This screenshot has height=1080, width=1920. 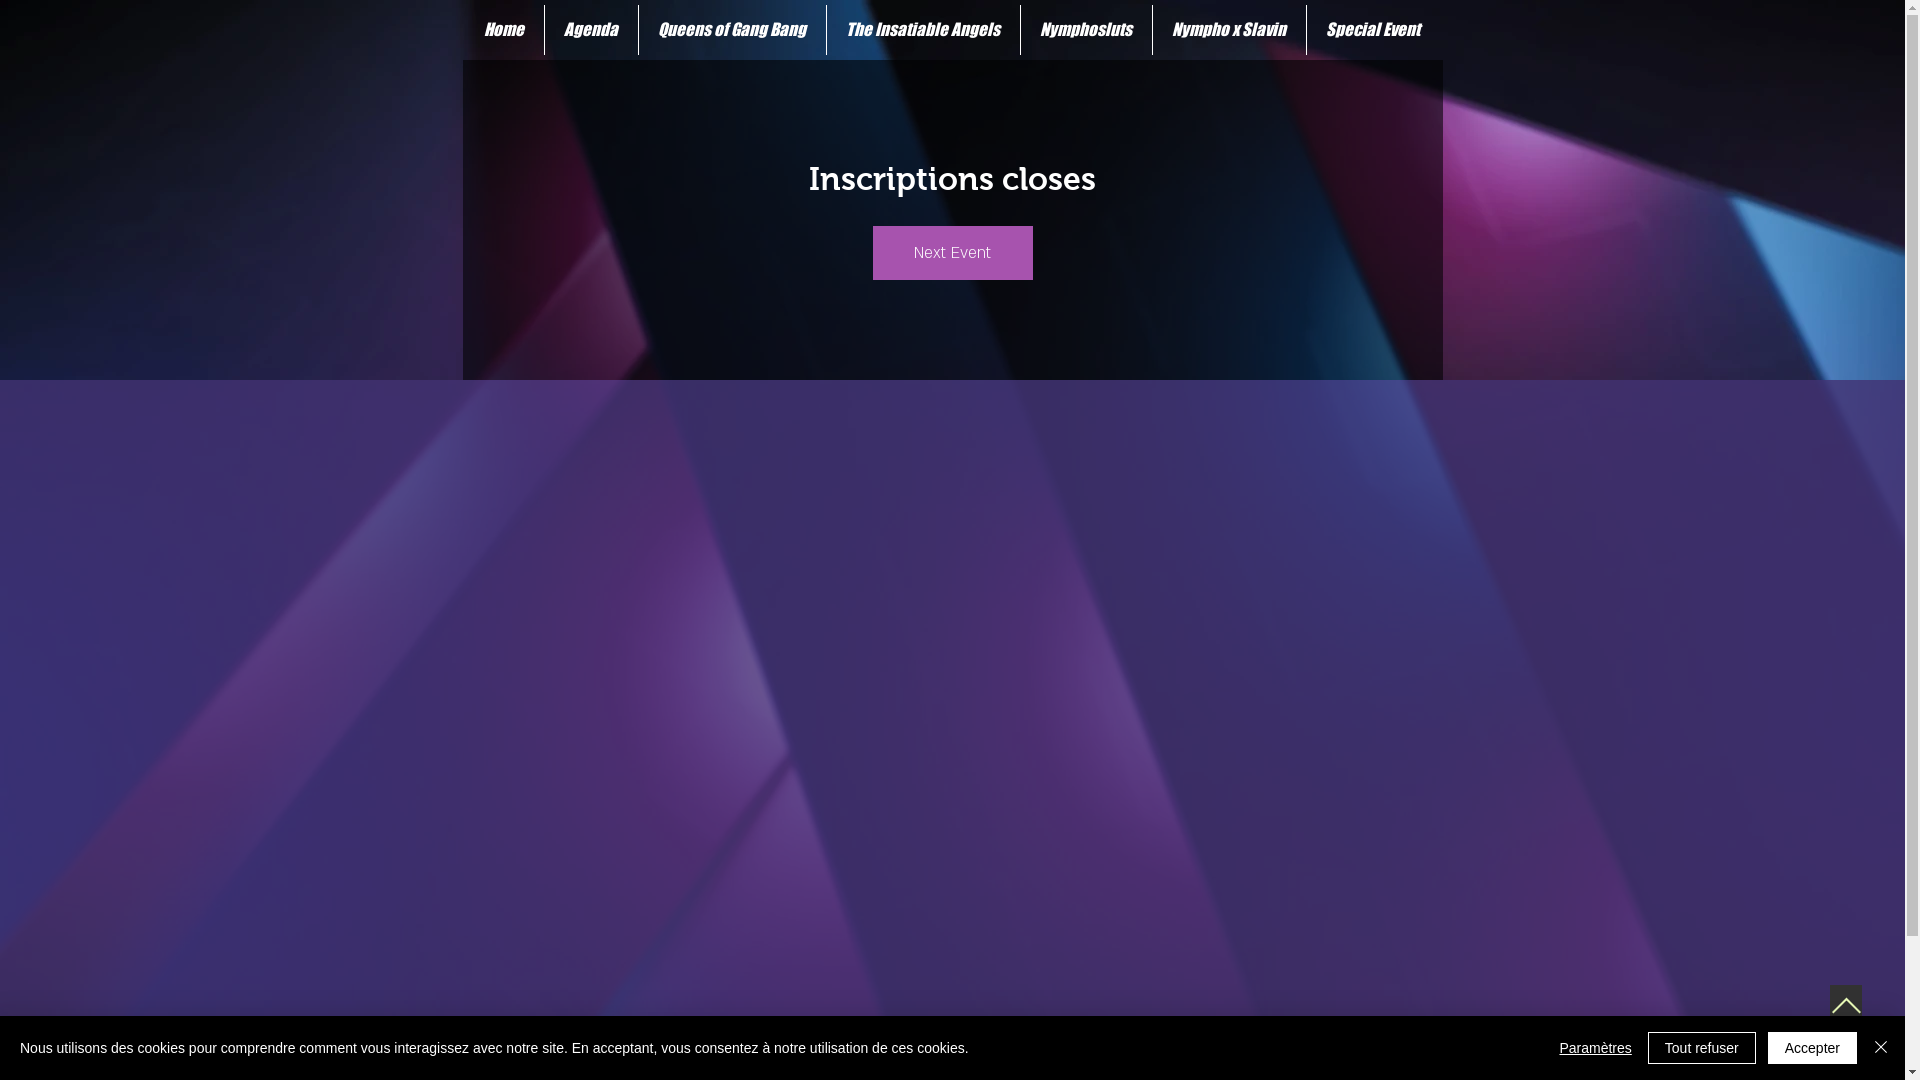 I want to click on Next Event, so click(x=952, y=253).